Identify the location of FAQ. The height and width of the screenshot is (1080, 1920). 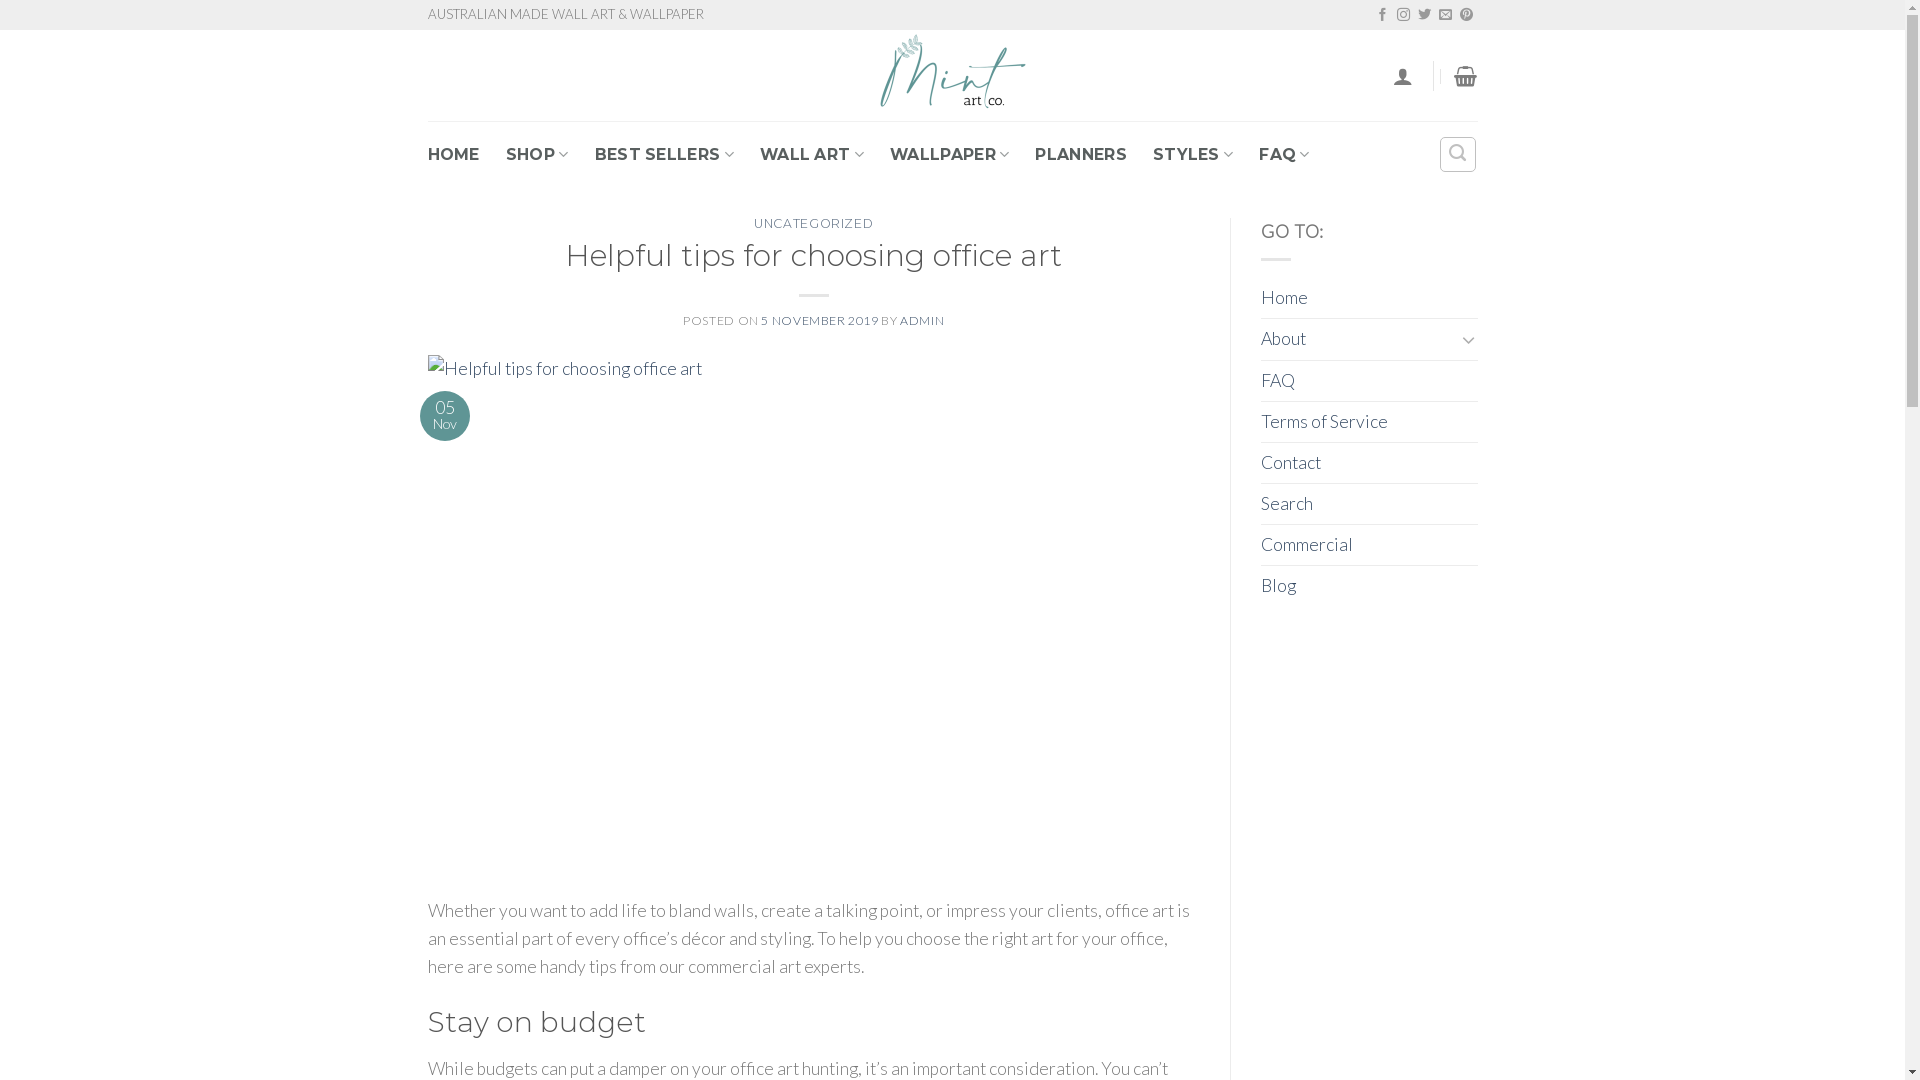
(1278, 381).